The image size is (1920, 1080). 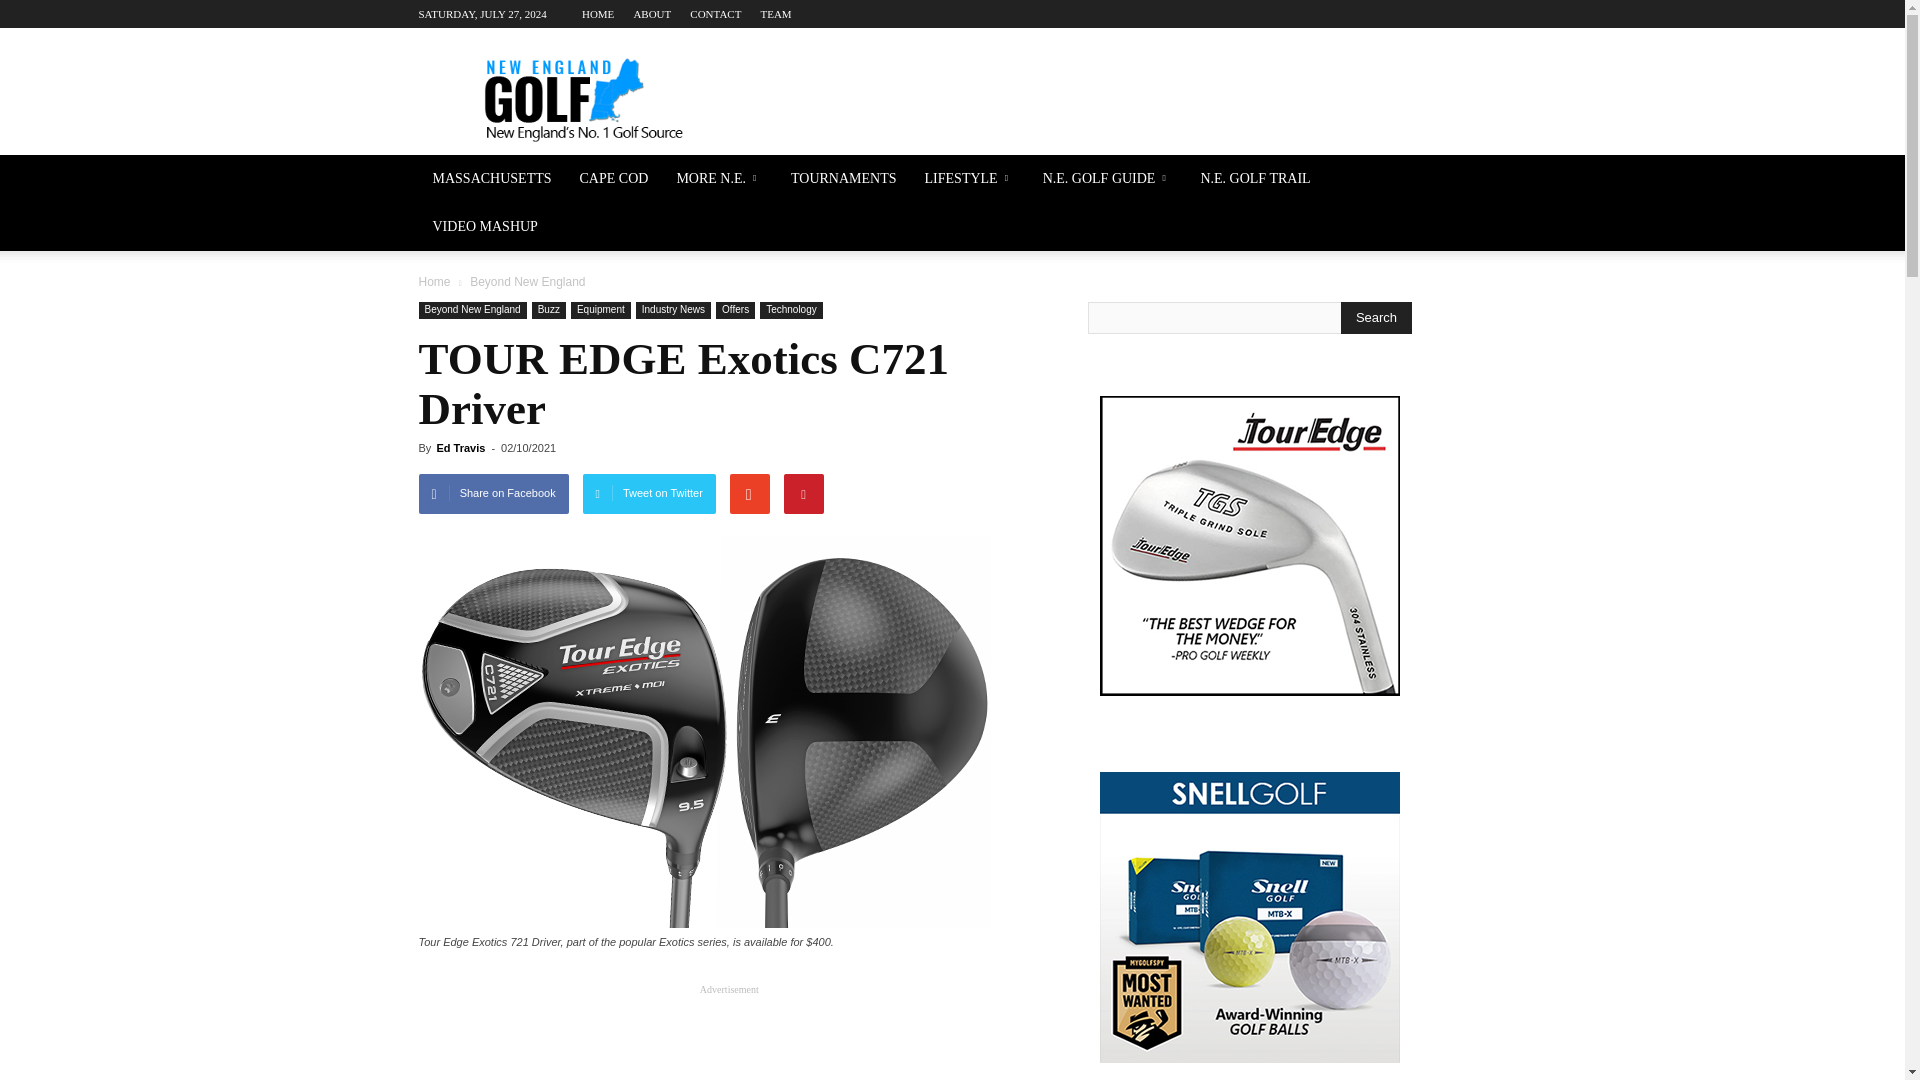 What do you see at coordinates (614, 179) in the screenshot?
I see `CAPE COD` at bounding box center [614, 179].